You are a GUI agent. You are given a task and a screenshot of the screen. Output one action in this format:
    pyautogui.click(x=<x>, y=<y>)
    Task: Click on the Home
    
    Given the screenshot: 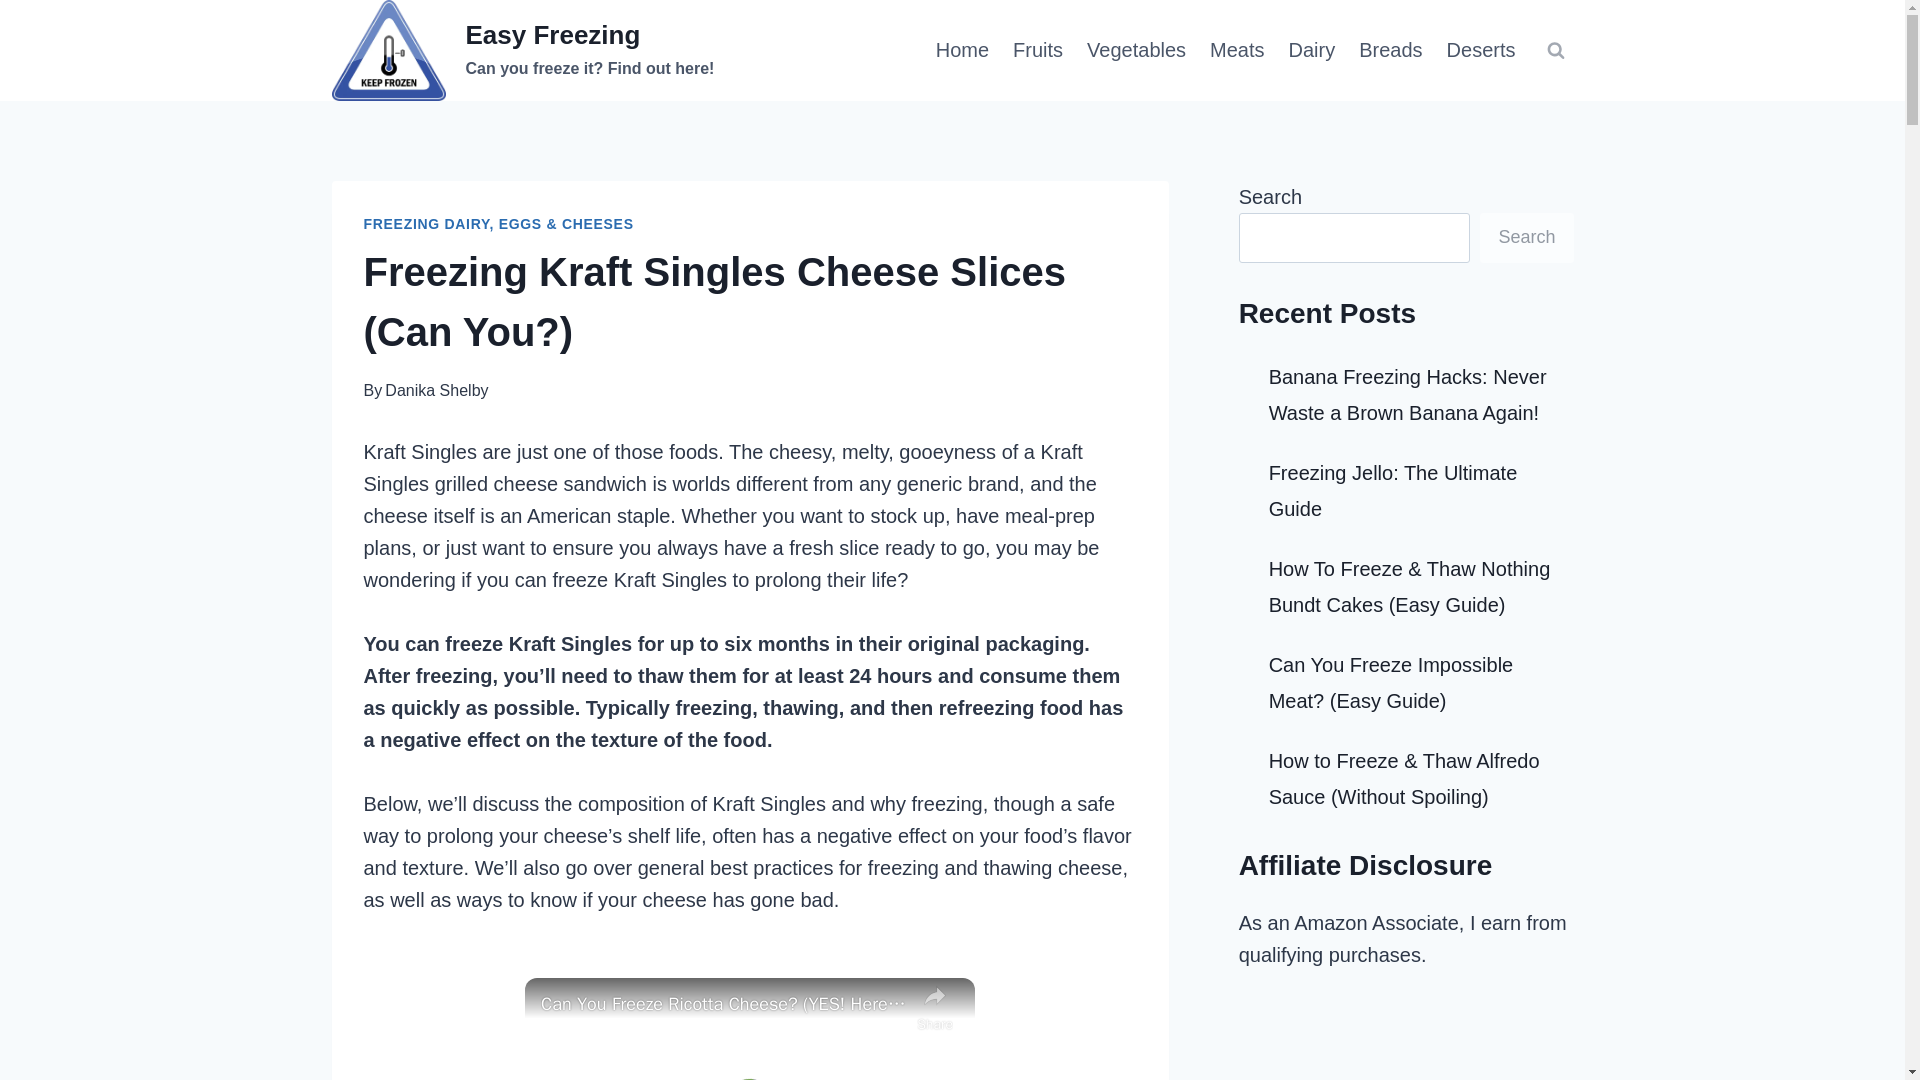 What is the action you would take?
    pyautogui.click(x=1038, y=49)
    